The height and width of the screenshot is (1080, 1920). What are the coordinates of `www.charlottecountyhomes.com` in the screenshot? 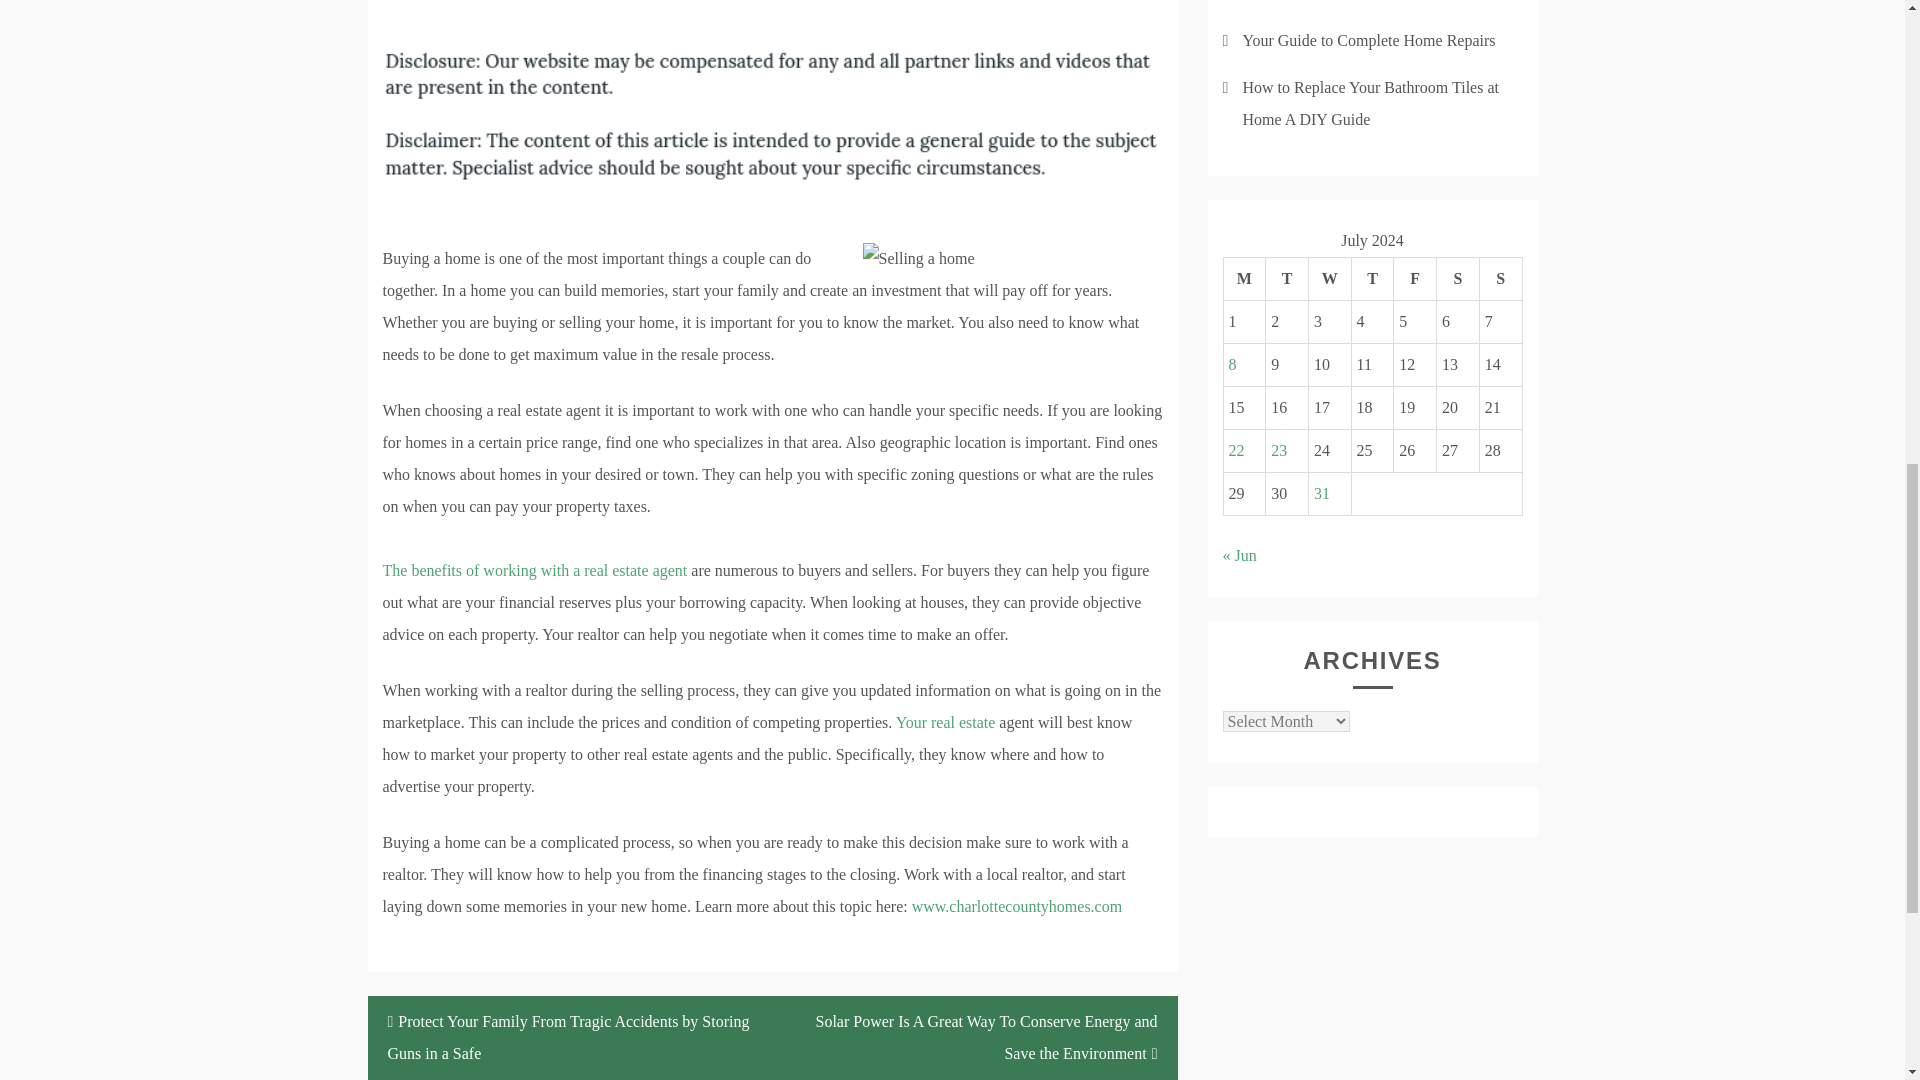 It's located at (1016, 906).